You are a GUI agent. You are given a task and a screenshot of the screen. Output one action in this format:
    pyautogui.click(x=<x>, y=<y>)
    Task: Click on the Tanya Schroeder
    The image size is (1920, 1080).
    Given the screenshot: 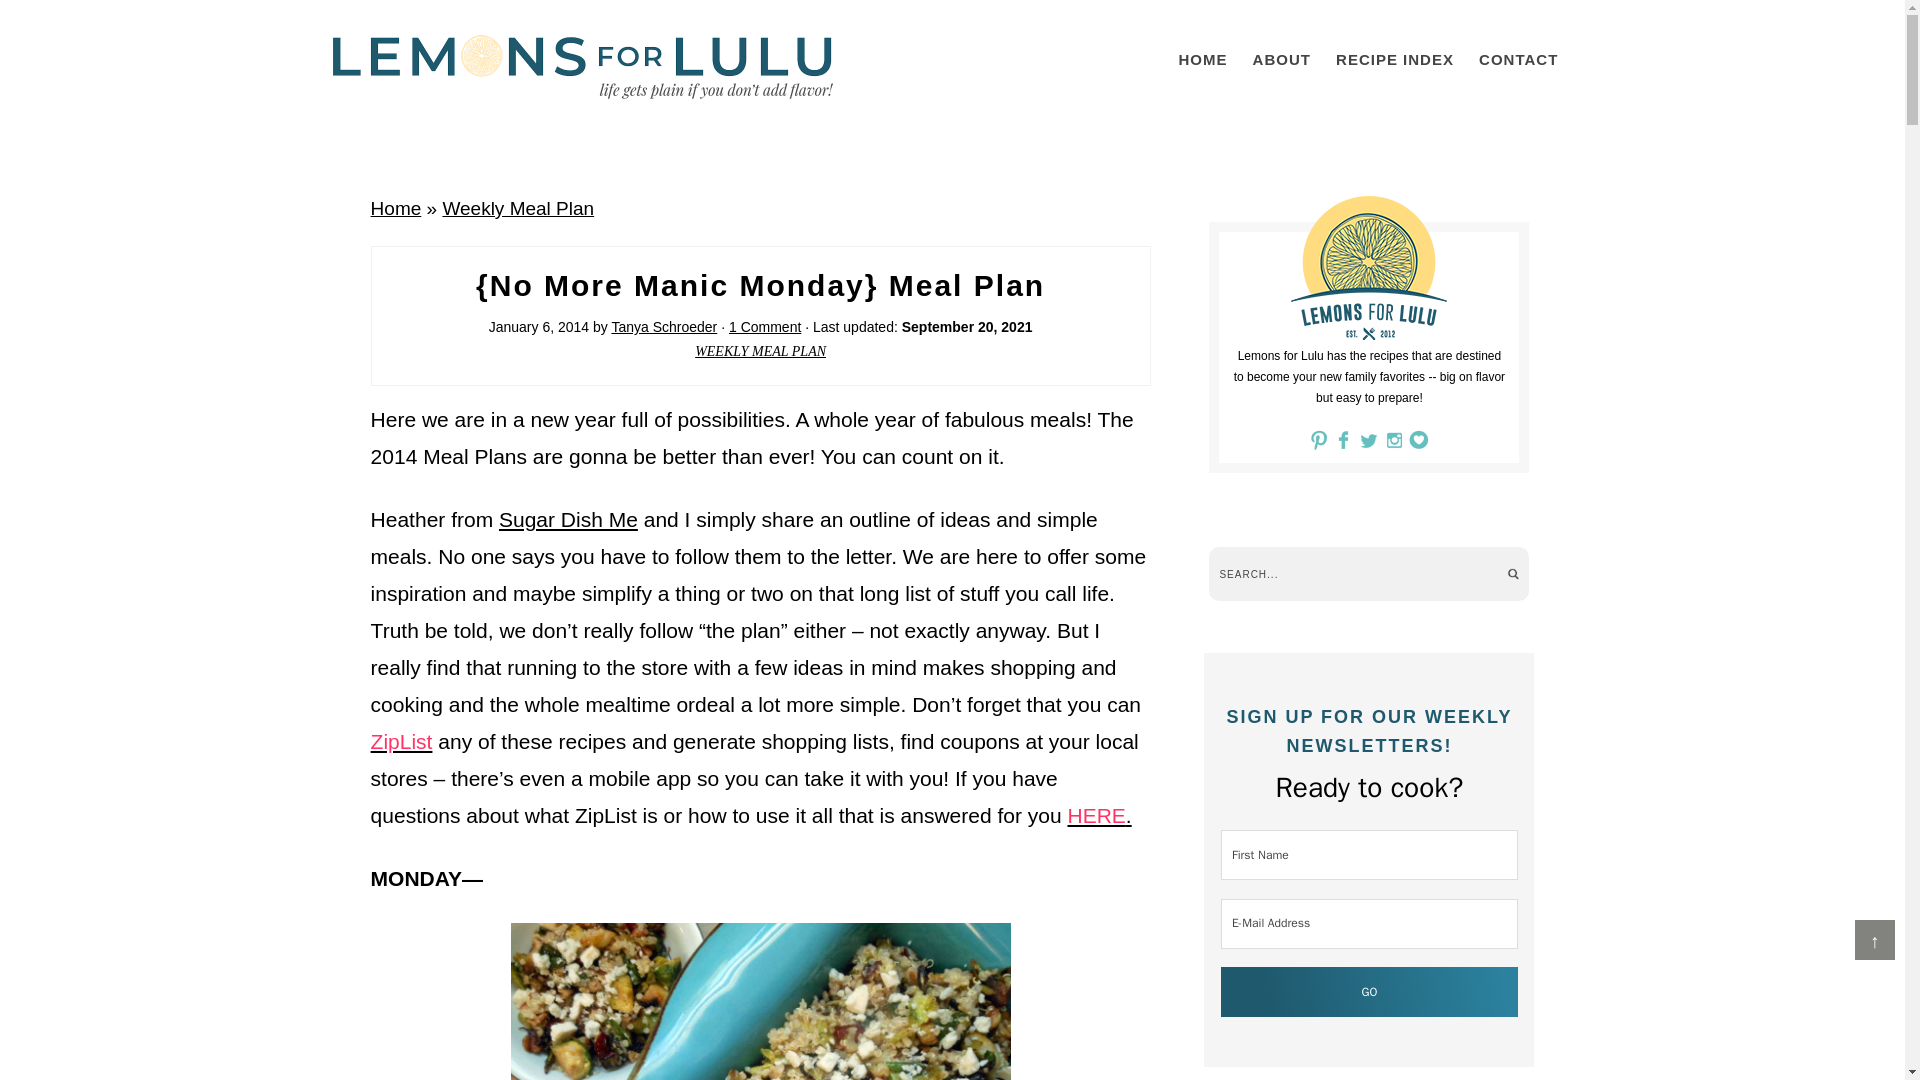 What is the action you would take?
    pyautogui.click(x=663, y=326)
    